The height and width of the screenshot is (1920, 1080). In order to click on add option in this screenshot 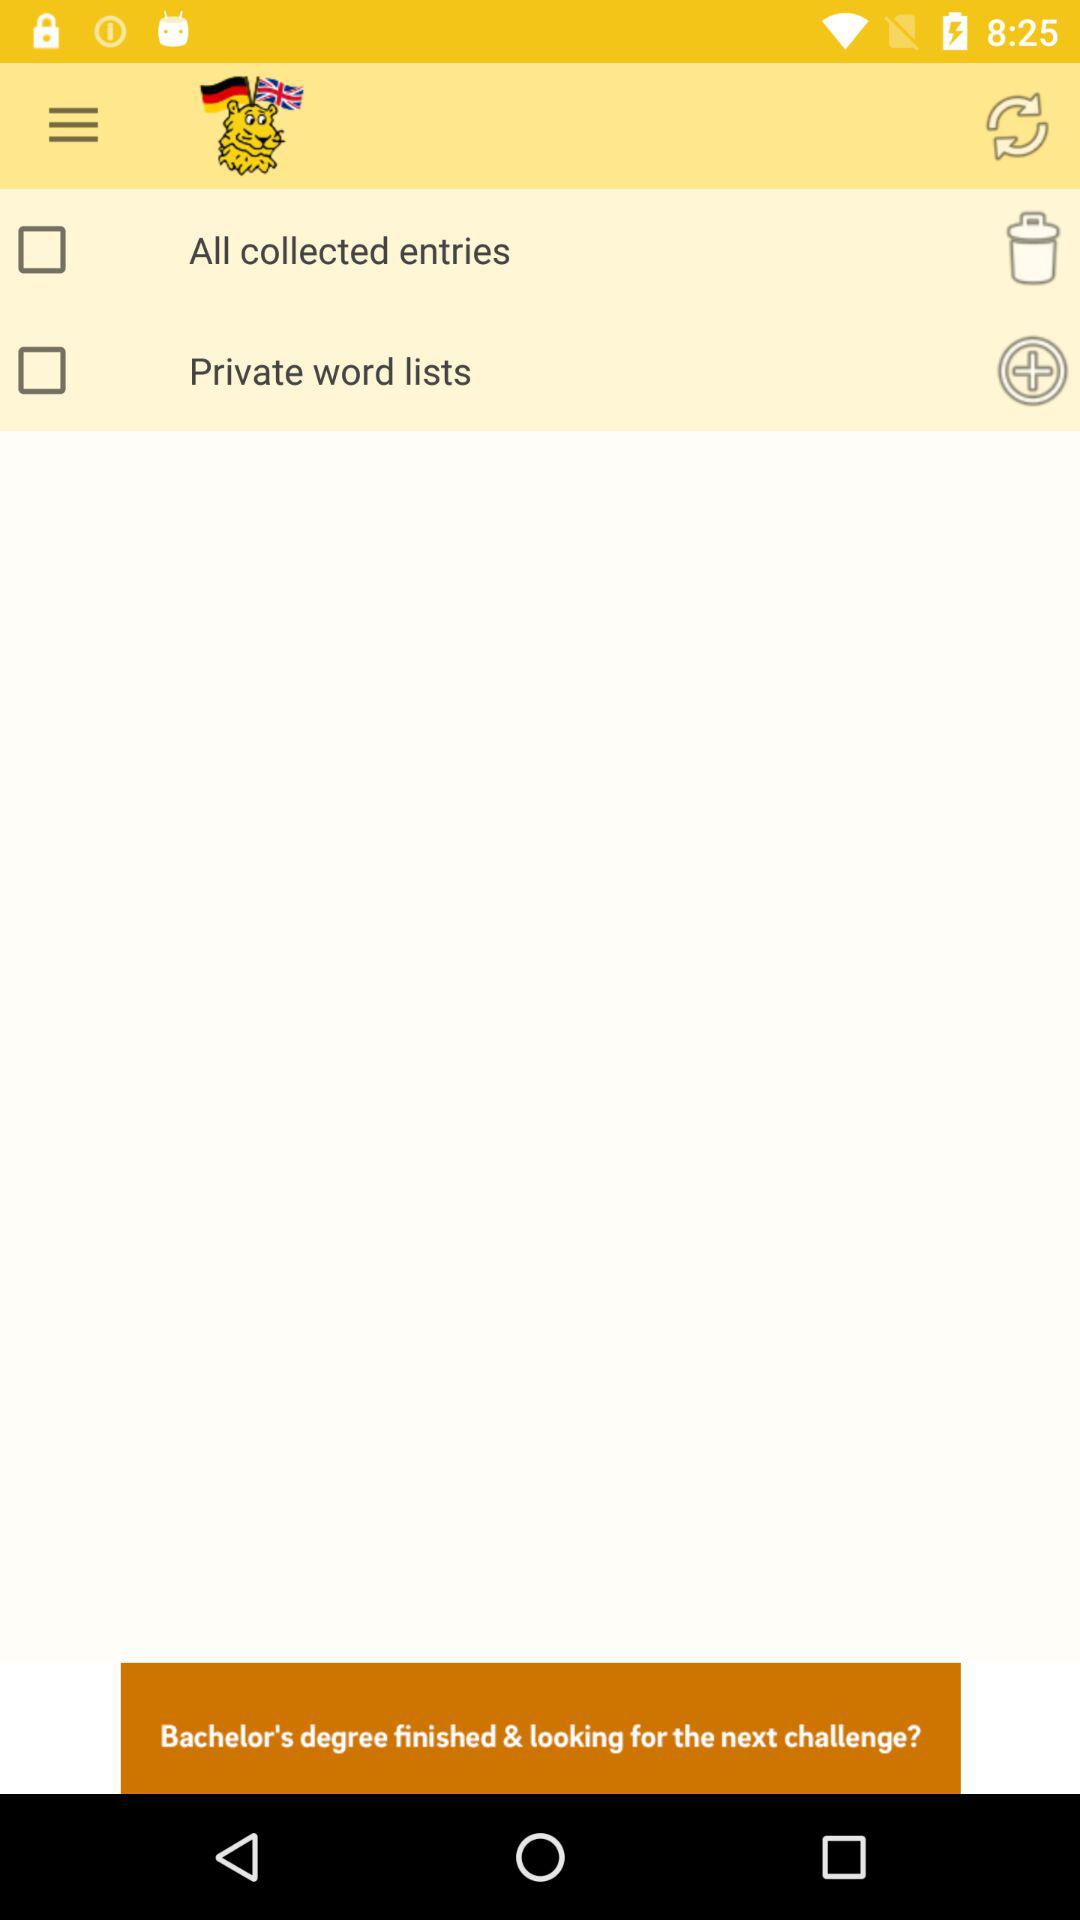, I will do `click(1032, 370)`.